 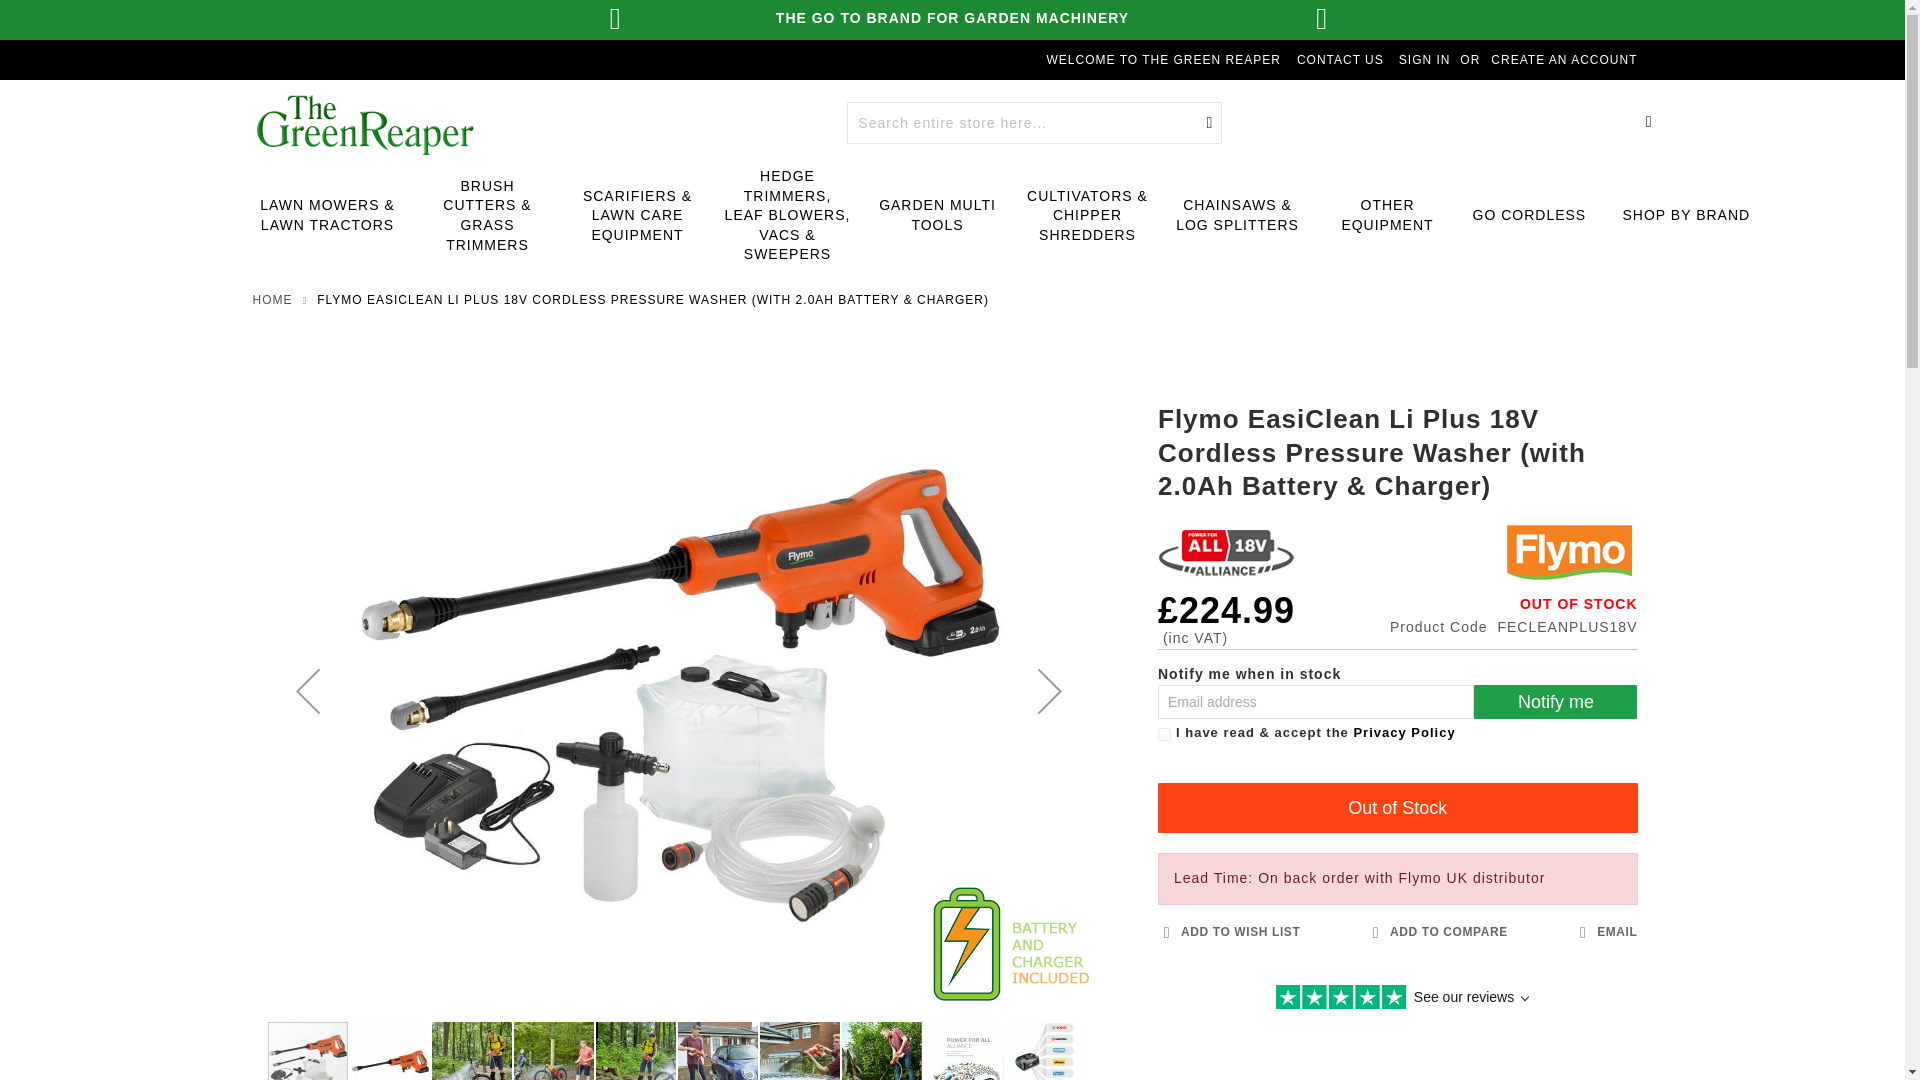 I want to click on GDRP, so click(x=1164, y=734).